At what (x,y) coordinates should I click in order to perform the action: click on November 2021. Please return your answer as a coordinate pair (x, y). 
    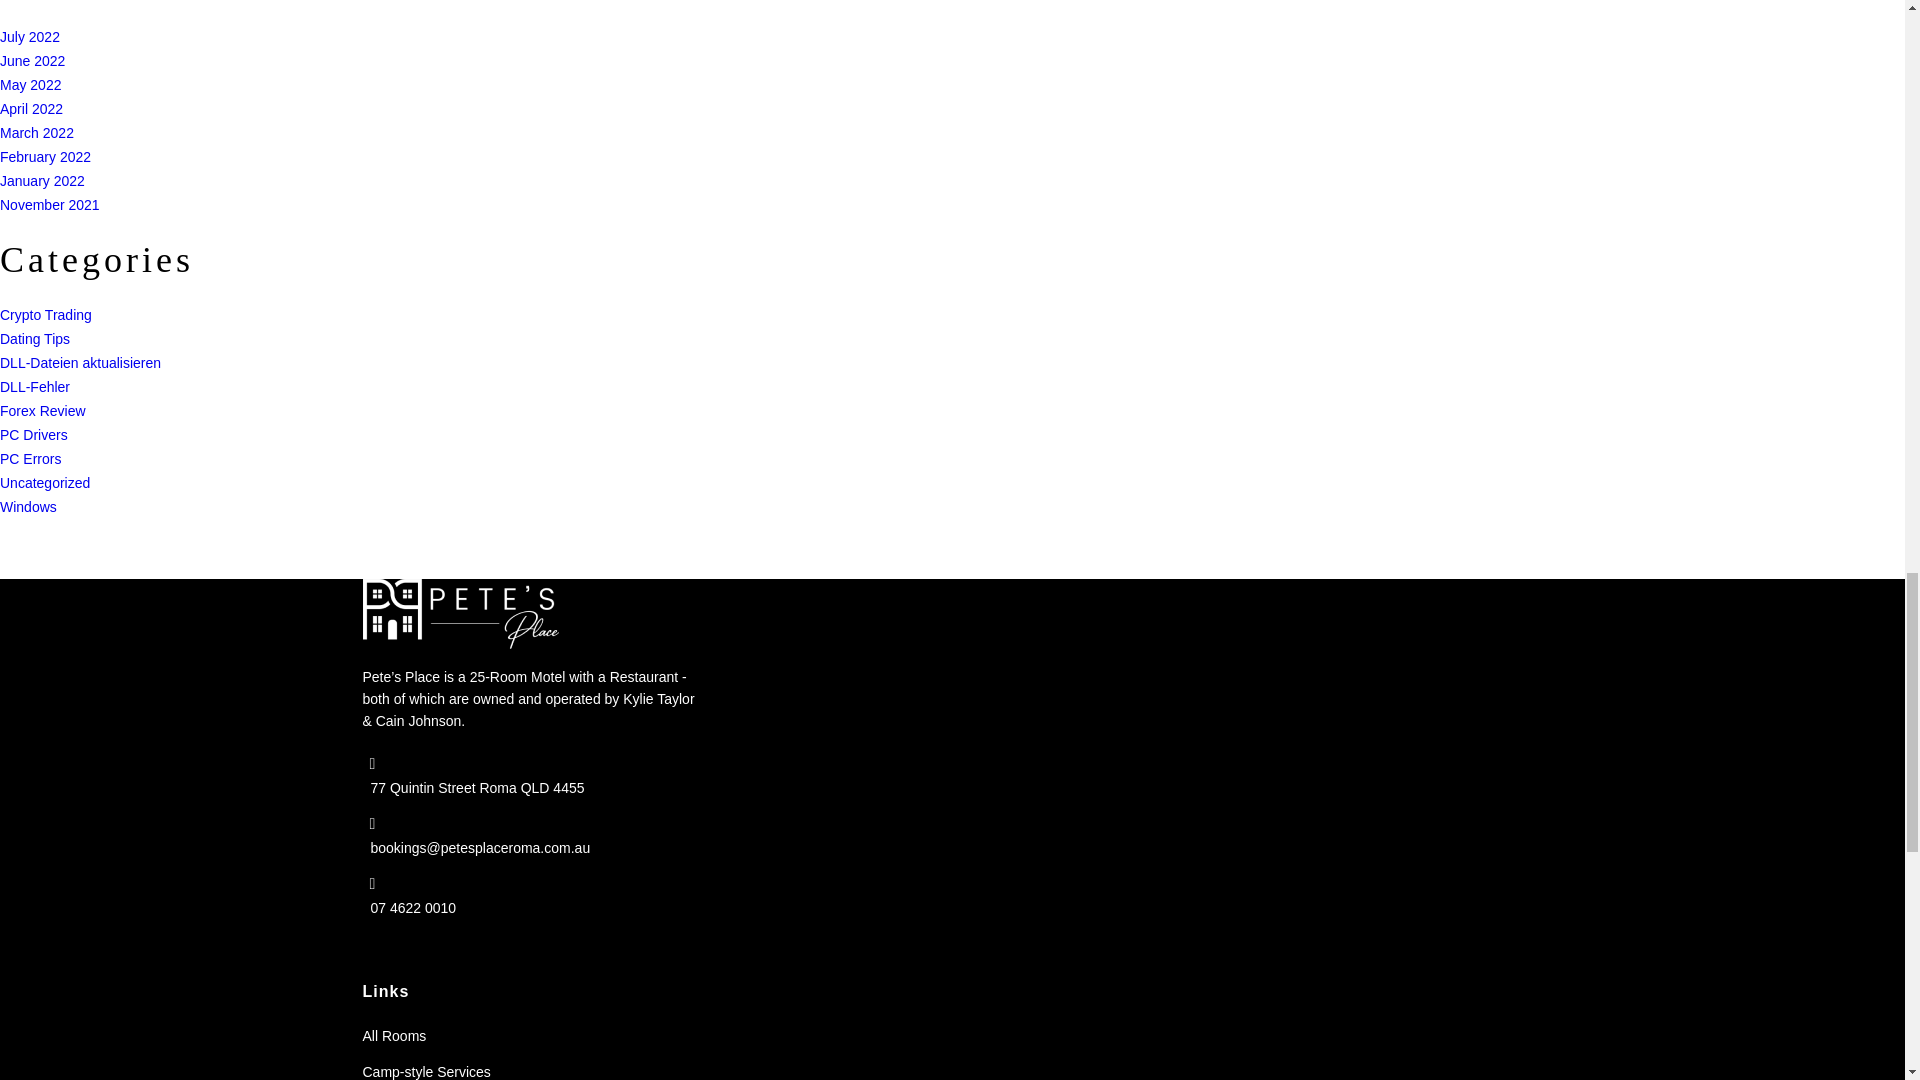
    Looking at the image, I should click on (50, 204).